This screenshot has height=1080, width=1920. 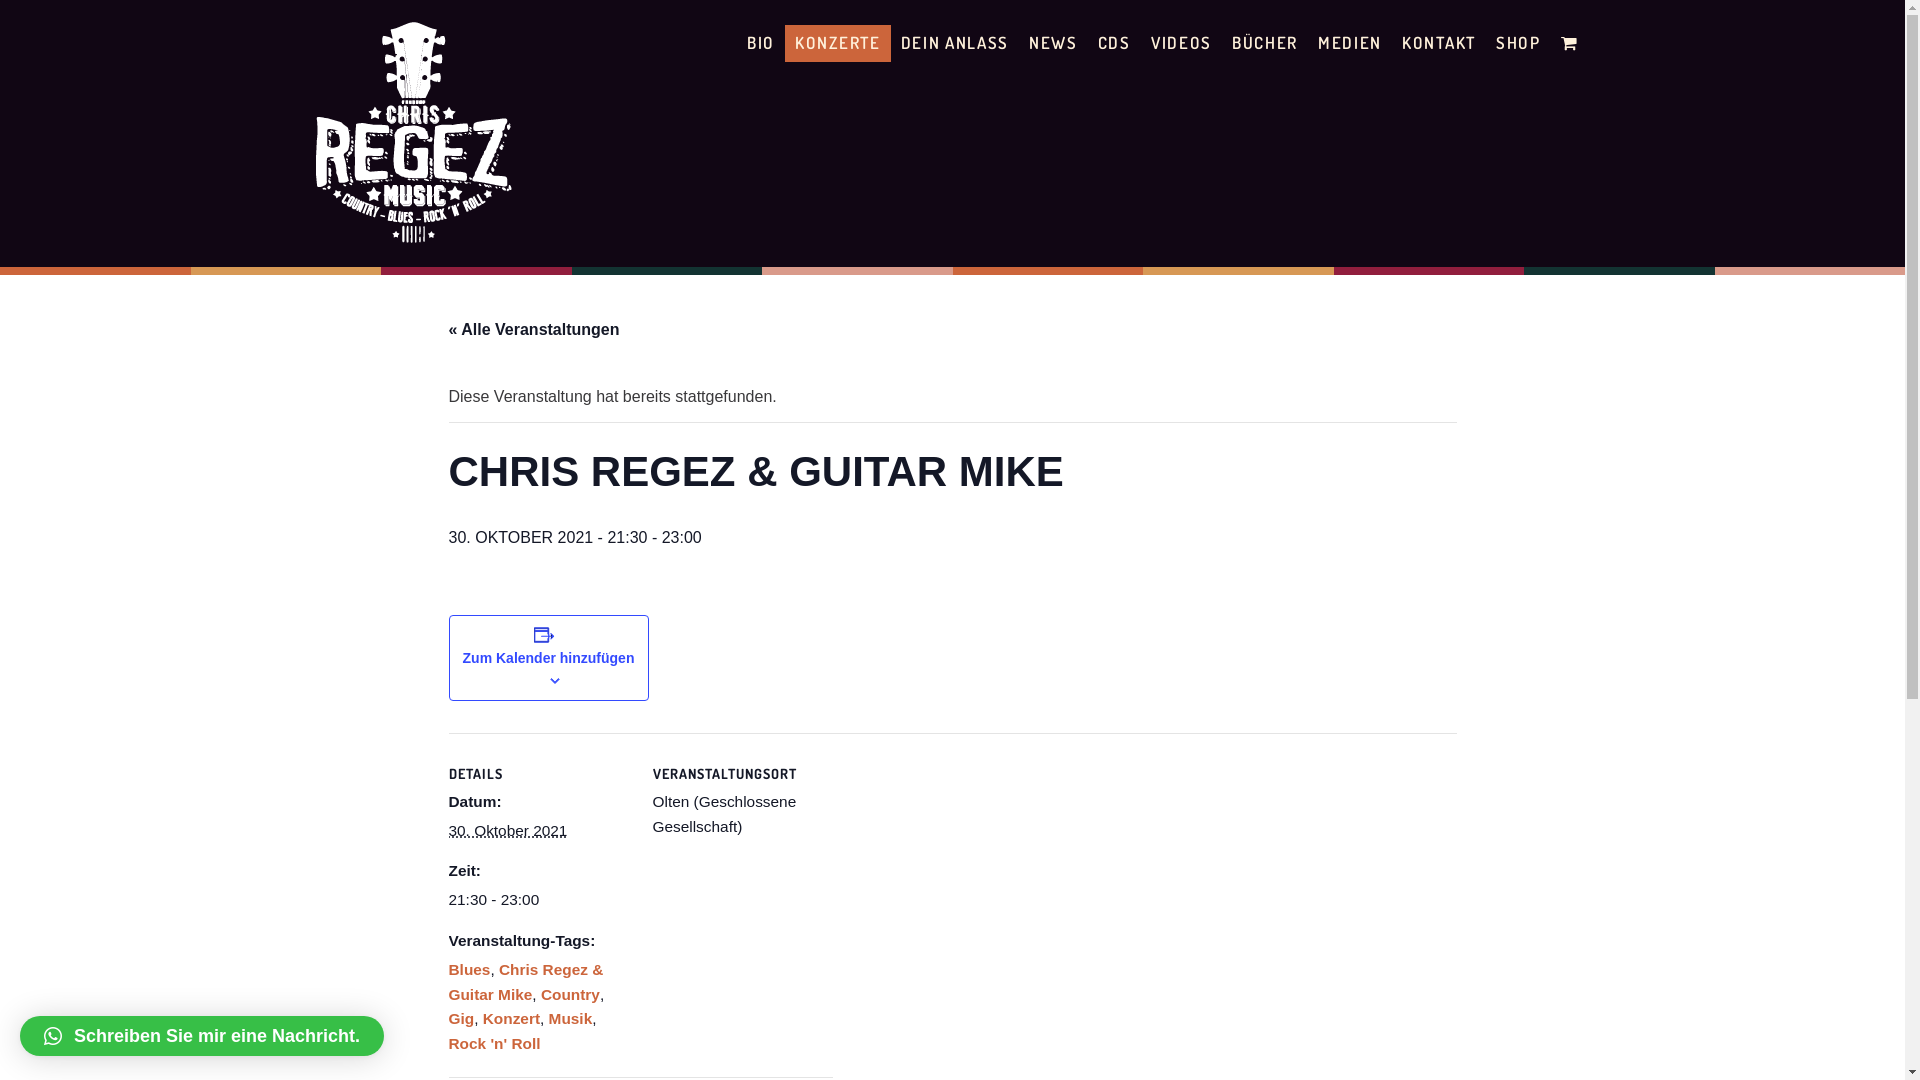 What do you see at coordinates (1182, 44) in the screenshot?
I see `VIDEOS` at bounding box center [1182, 44].